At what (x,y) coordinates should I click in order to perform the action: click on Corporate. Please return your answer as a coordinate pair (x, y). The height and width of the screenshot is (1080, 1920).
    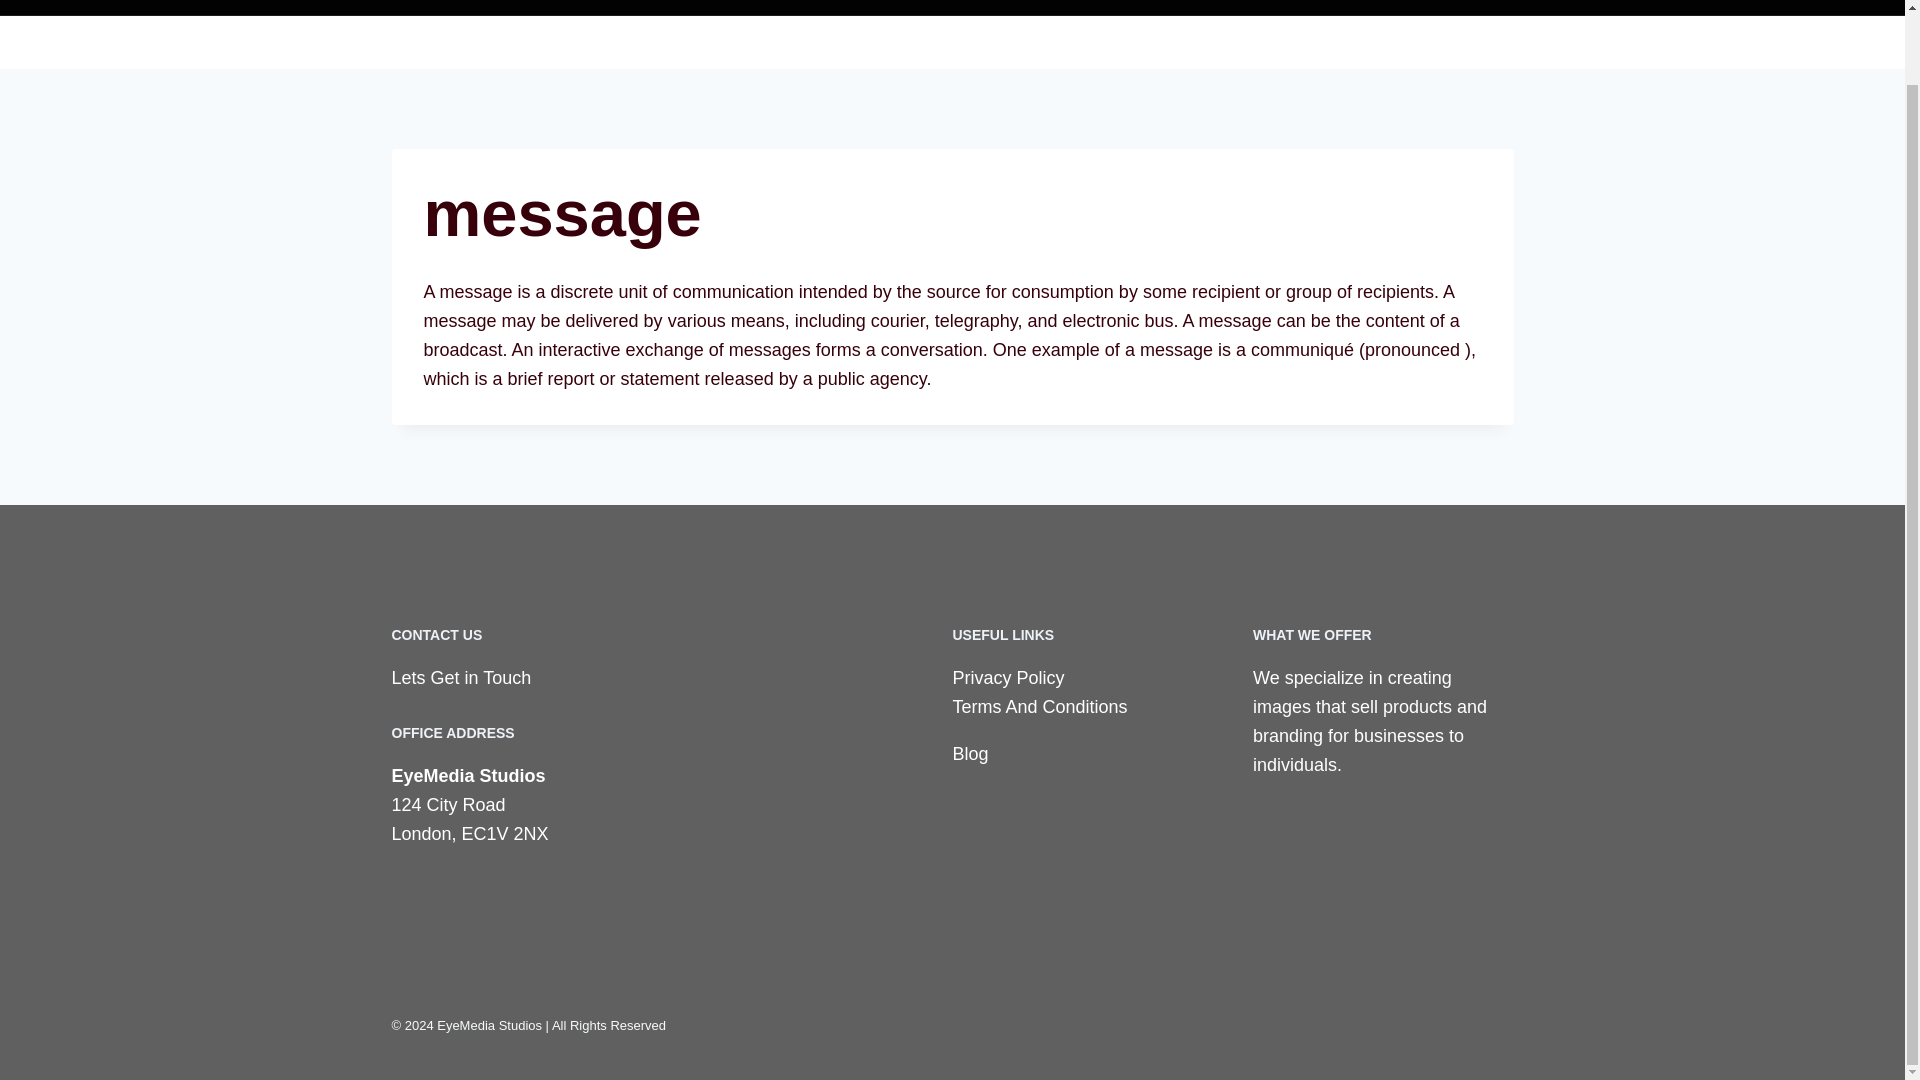
    Looking at the image, I should click on (1212, 47).